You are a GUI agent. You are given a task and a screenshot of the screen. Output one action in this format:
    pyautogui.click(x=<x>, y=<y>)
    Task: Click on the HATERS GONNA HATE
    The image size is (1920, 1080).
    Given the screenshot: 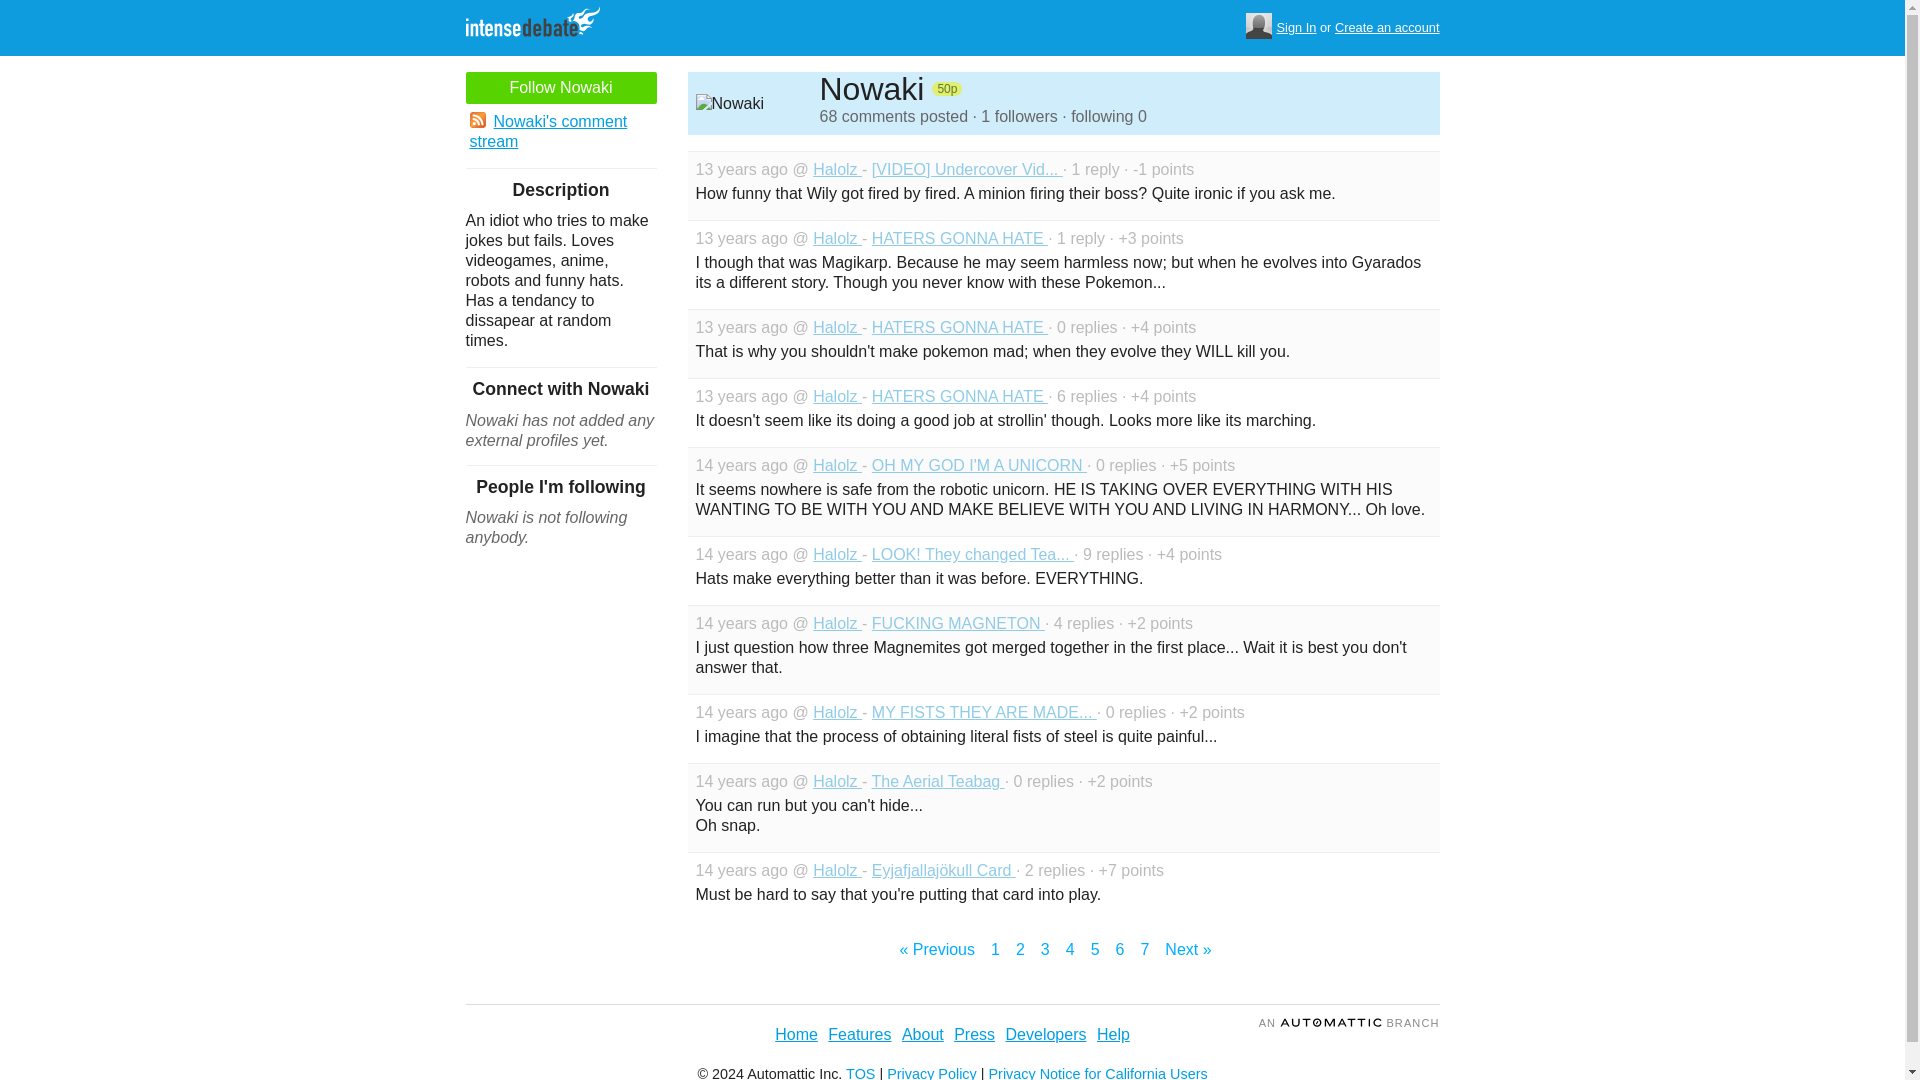 What is the action you would take?
    pyautogui.click(x=960, y=326)
    